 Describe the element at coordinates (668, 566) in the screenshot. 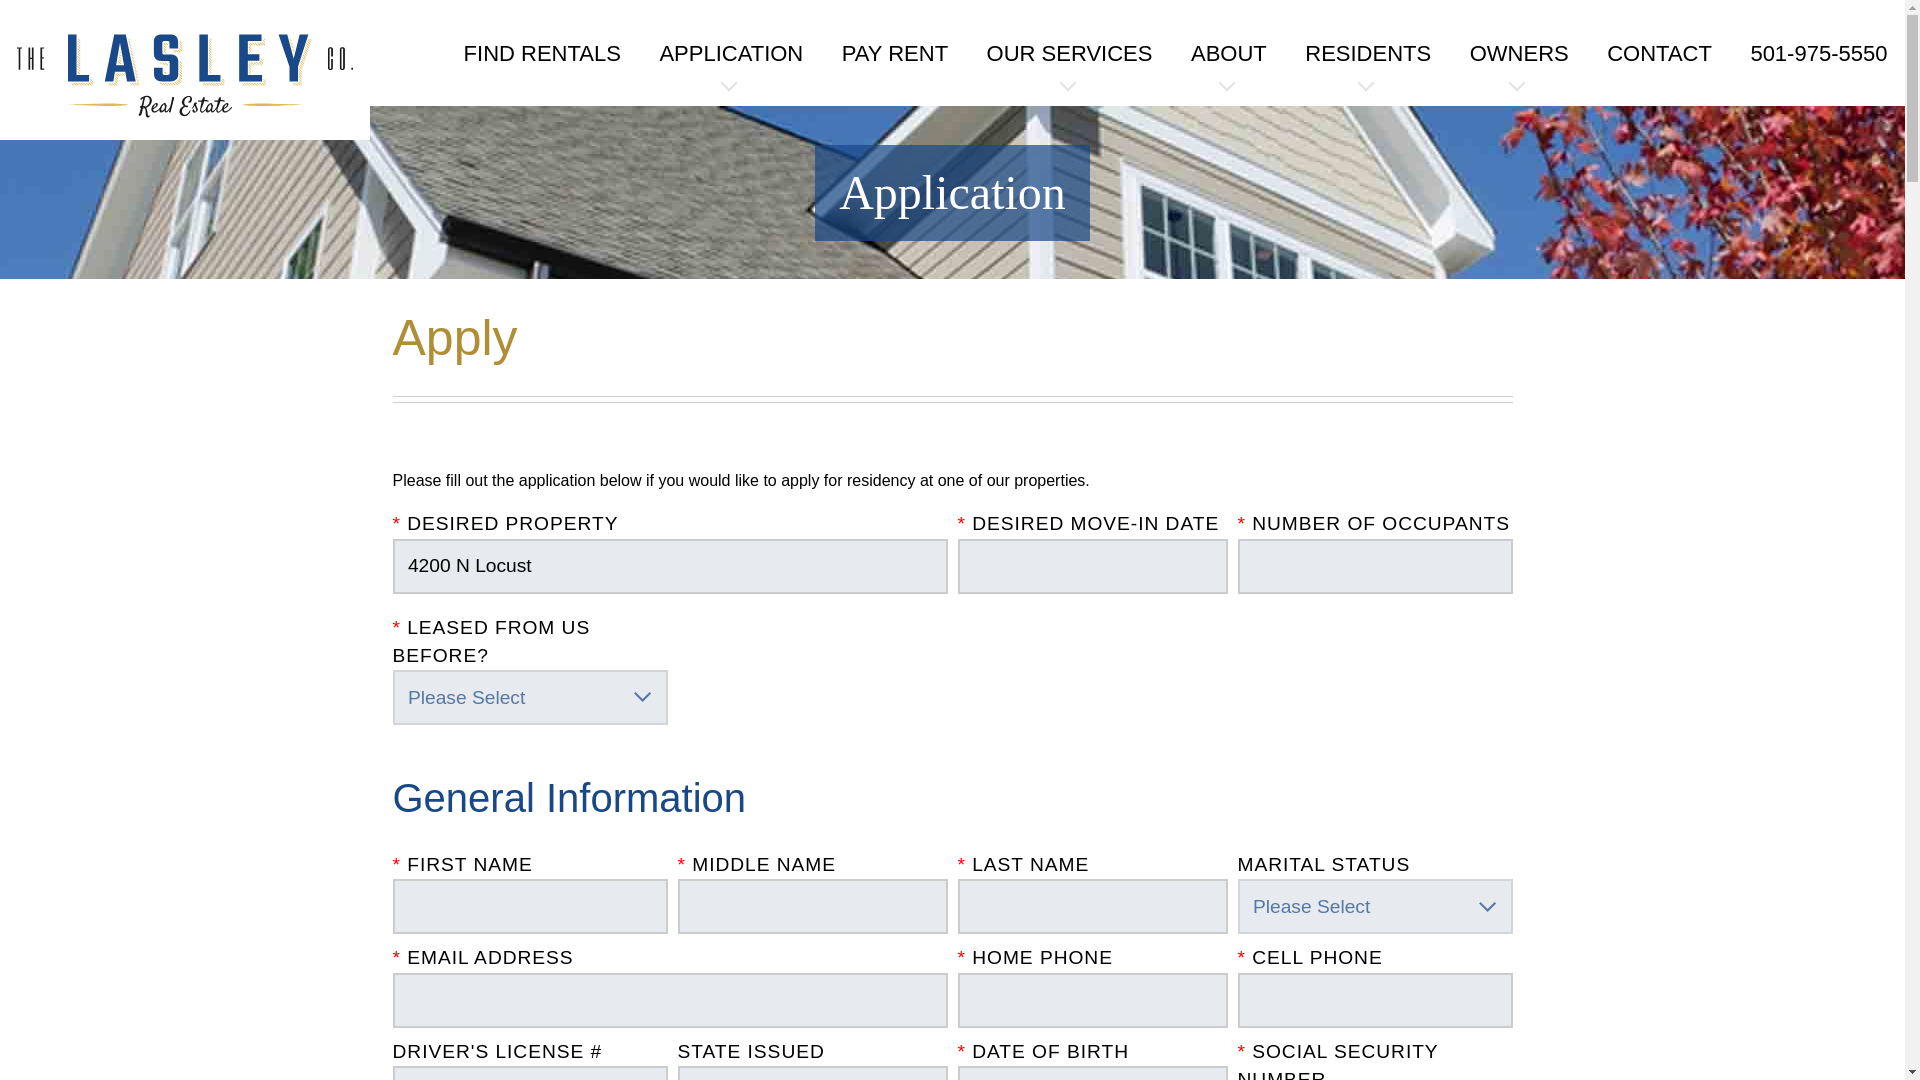

I see `4200 N Locust ` at that location.